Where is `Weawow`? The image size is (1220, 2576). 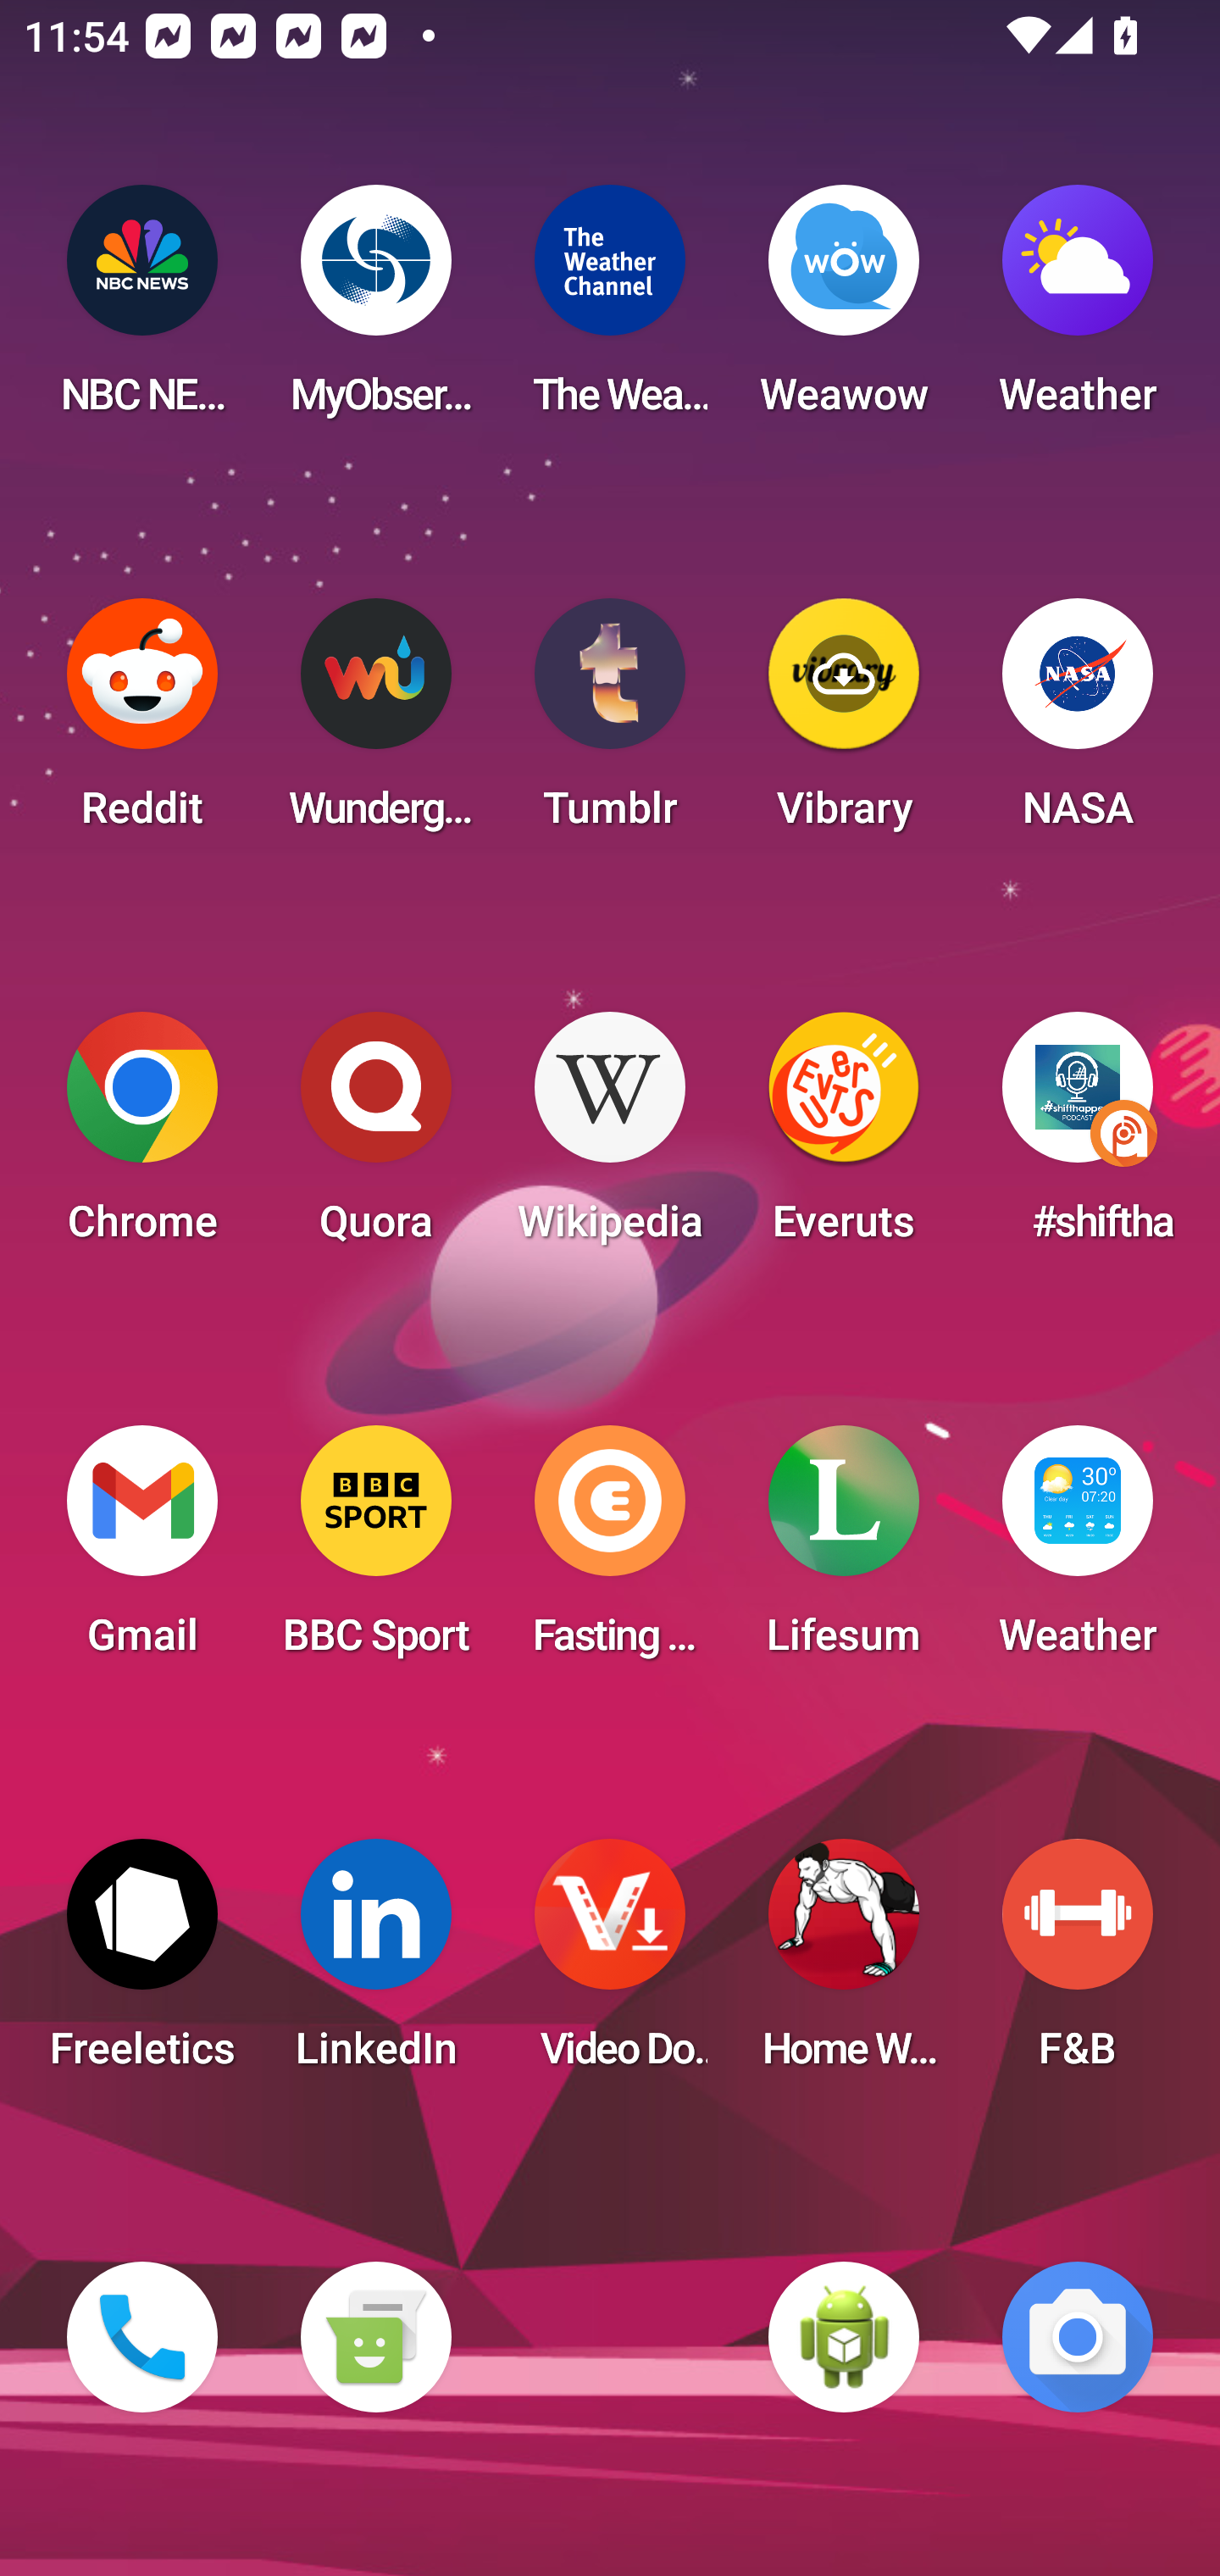
Weawow is located at coordinates (844, 310).